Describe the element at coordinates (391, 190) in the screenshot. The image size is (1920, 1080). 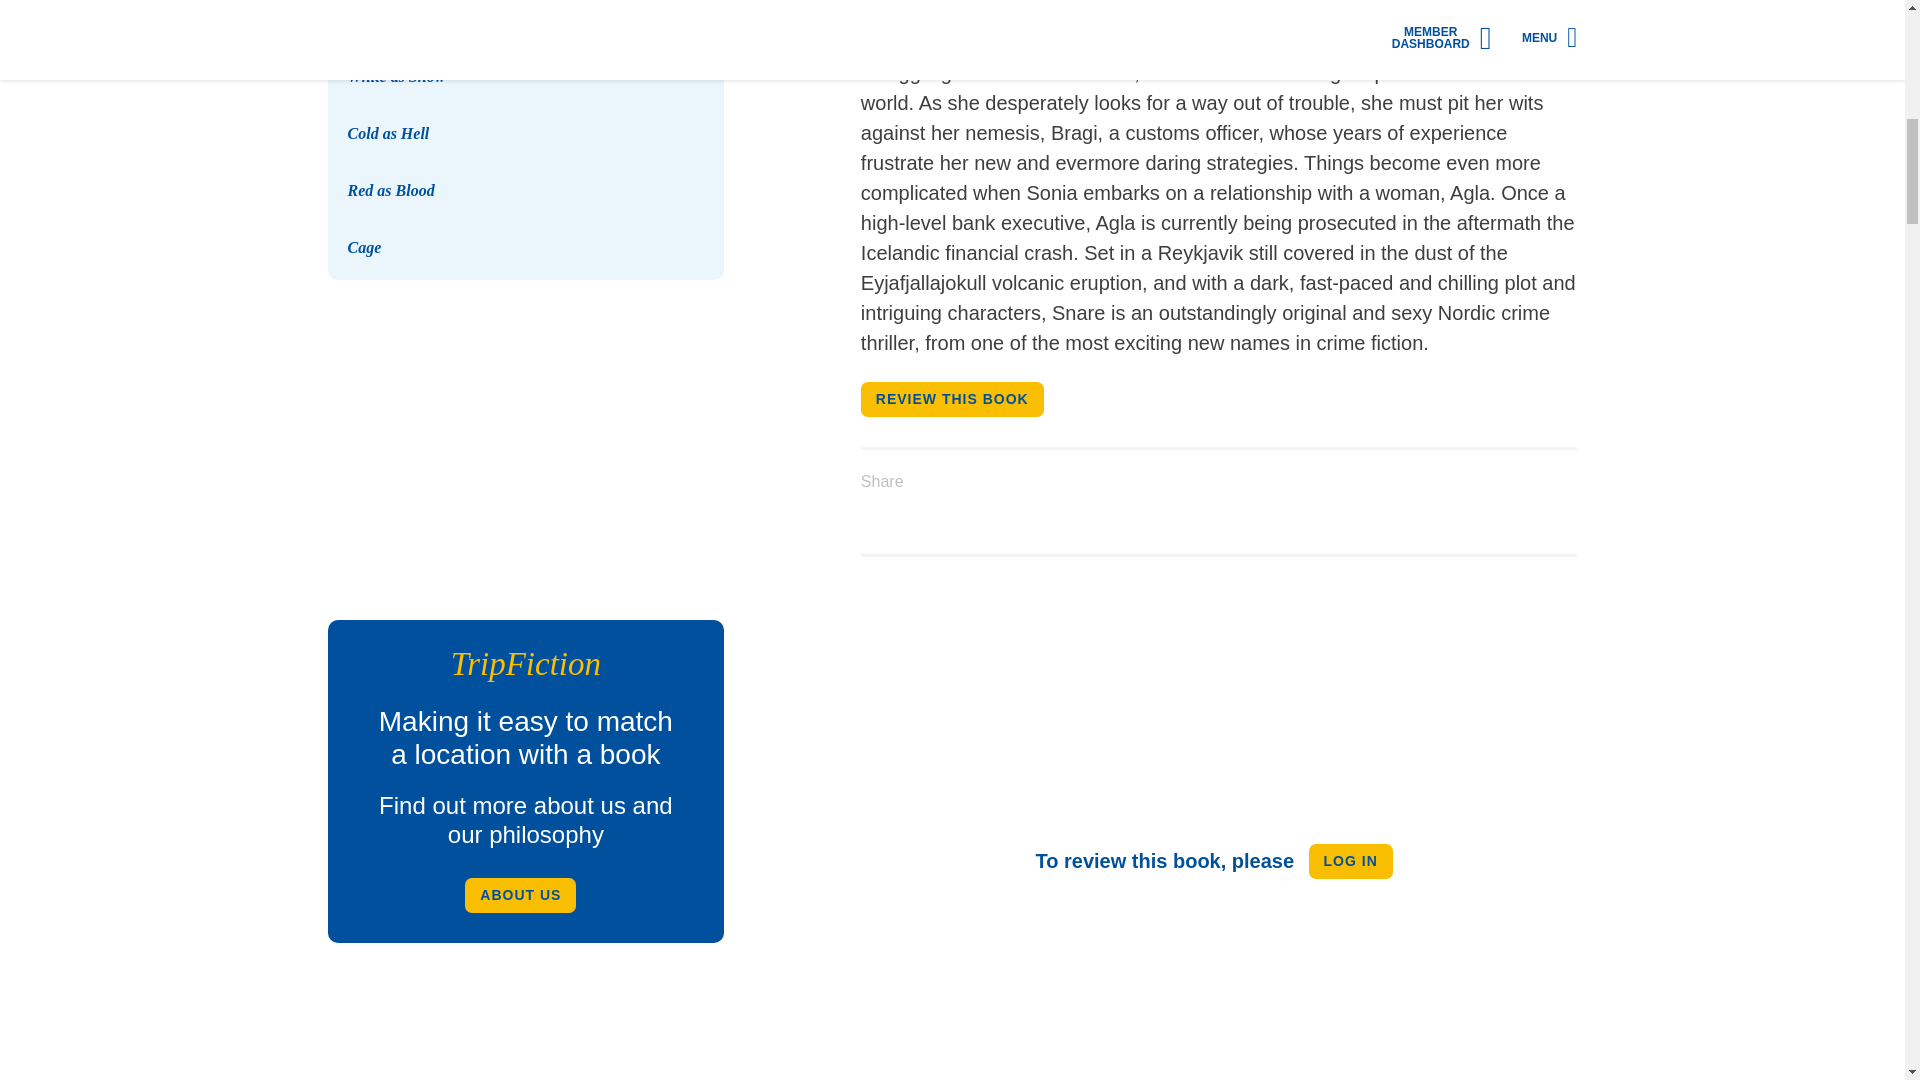
I see `Red as Blood` at that location.